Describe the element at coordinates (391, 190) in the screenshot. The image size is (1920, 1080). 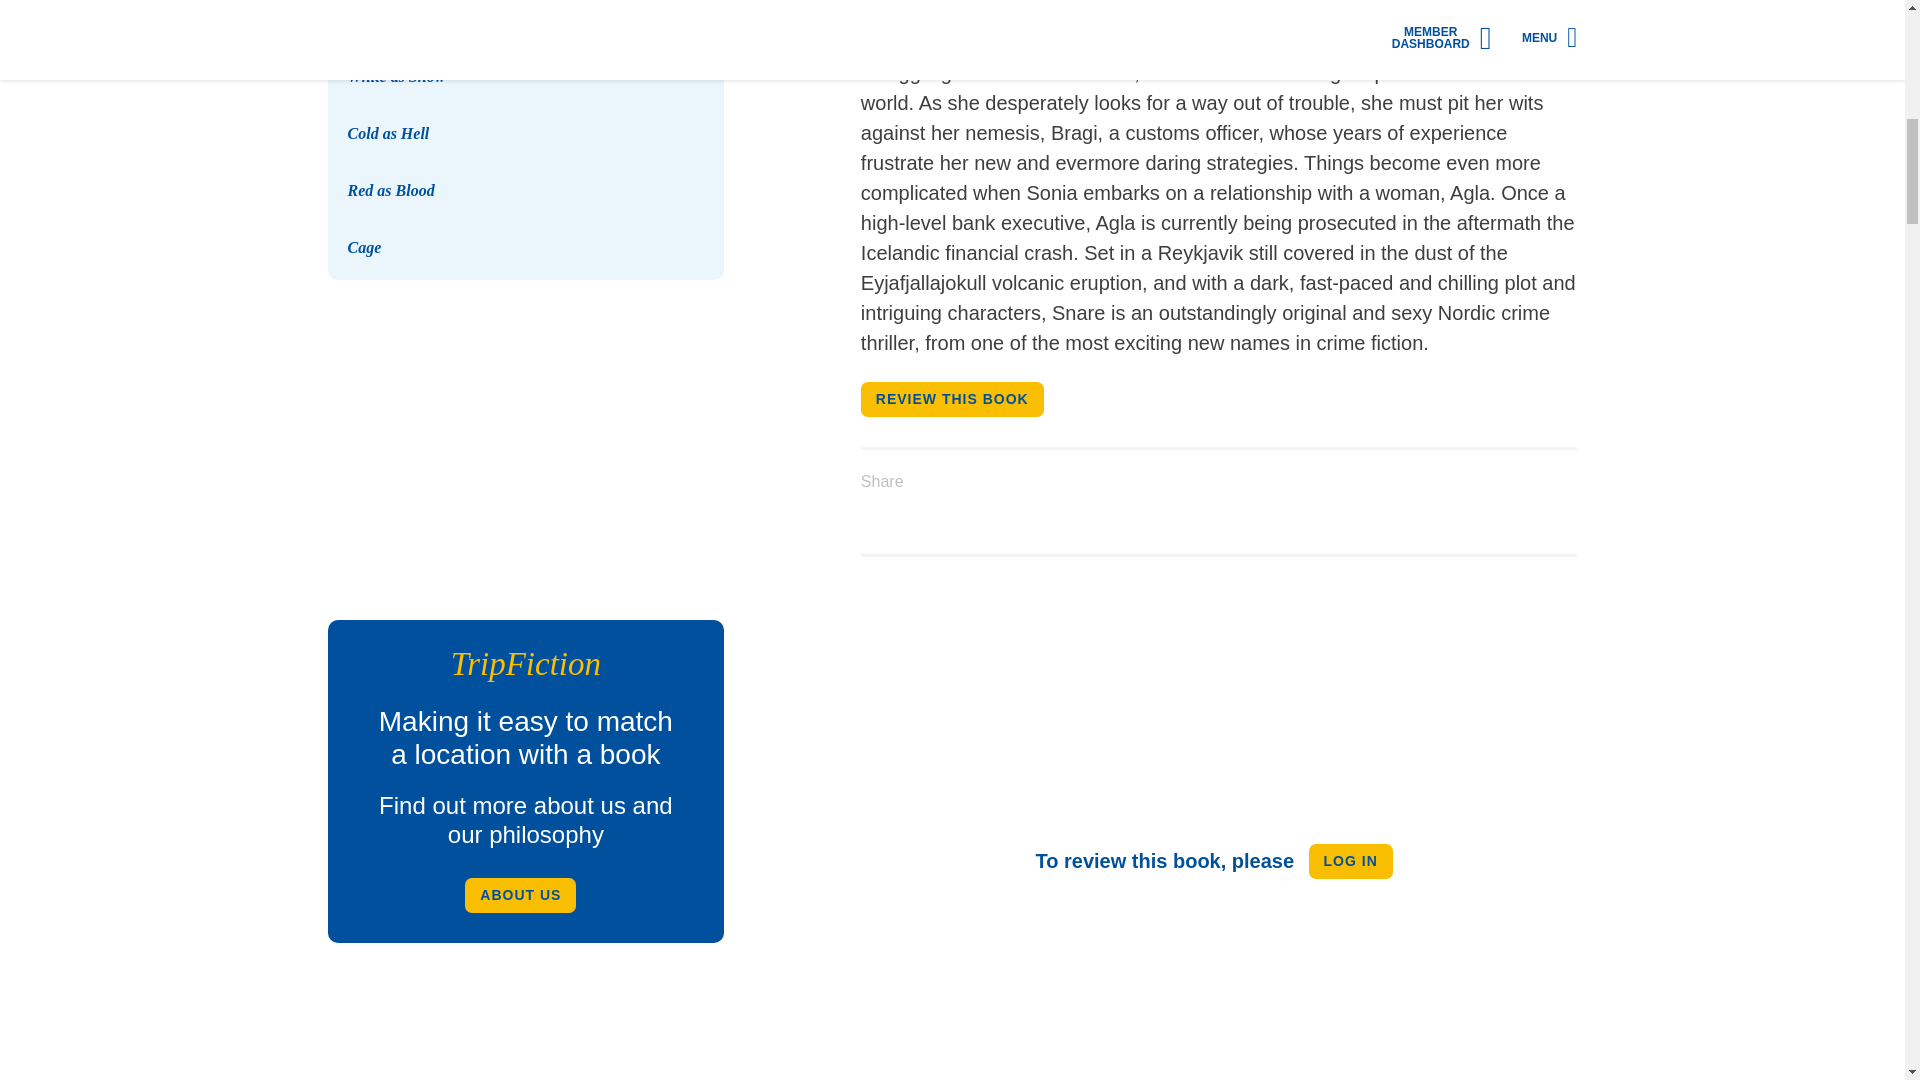
I see `Red as Blood` at that location.